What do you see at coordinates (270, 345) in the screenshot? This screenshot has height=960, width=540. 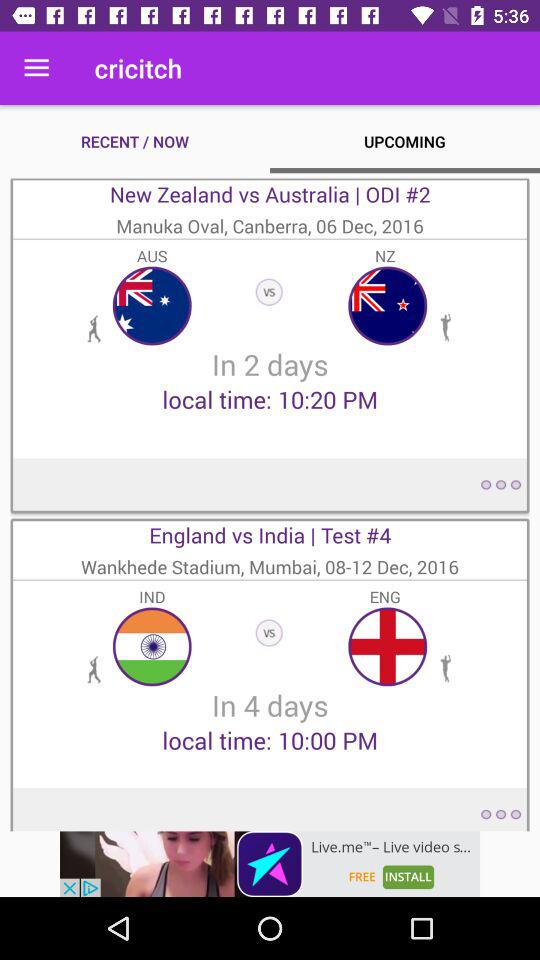 I see `select the table below the upcoming` at bounding box center [270, 345].